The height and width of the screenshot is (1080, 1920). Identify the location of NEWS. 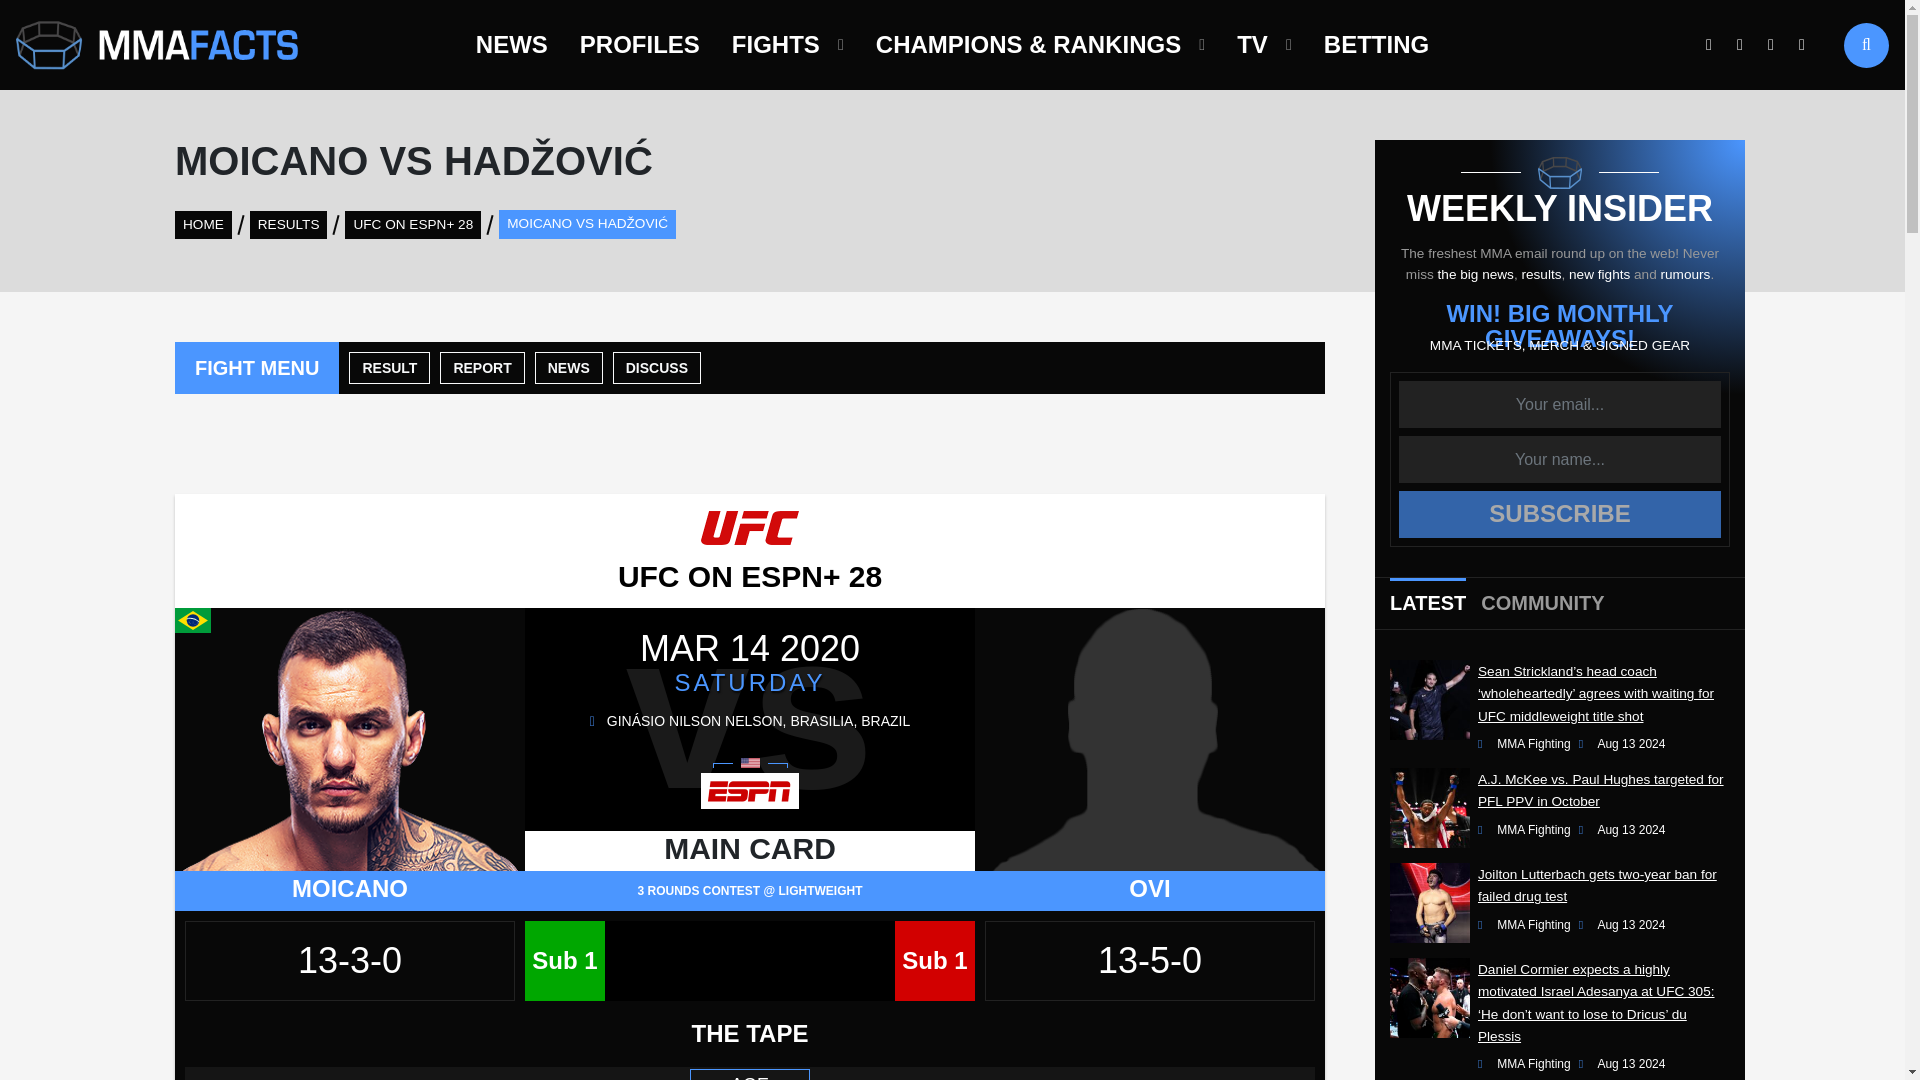
(512, 44).